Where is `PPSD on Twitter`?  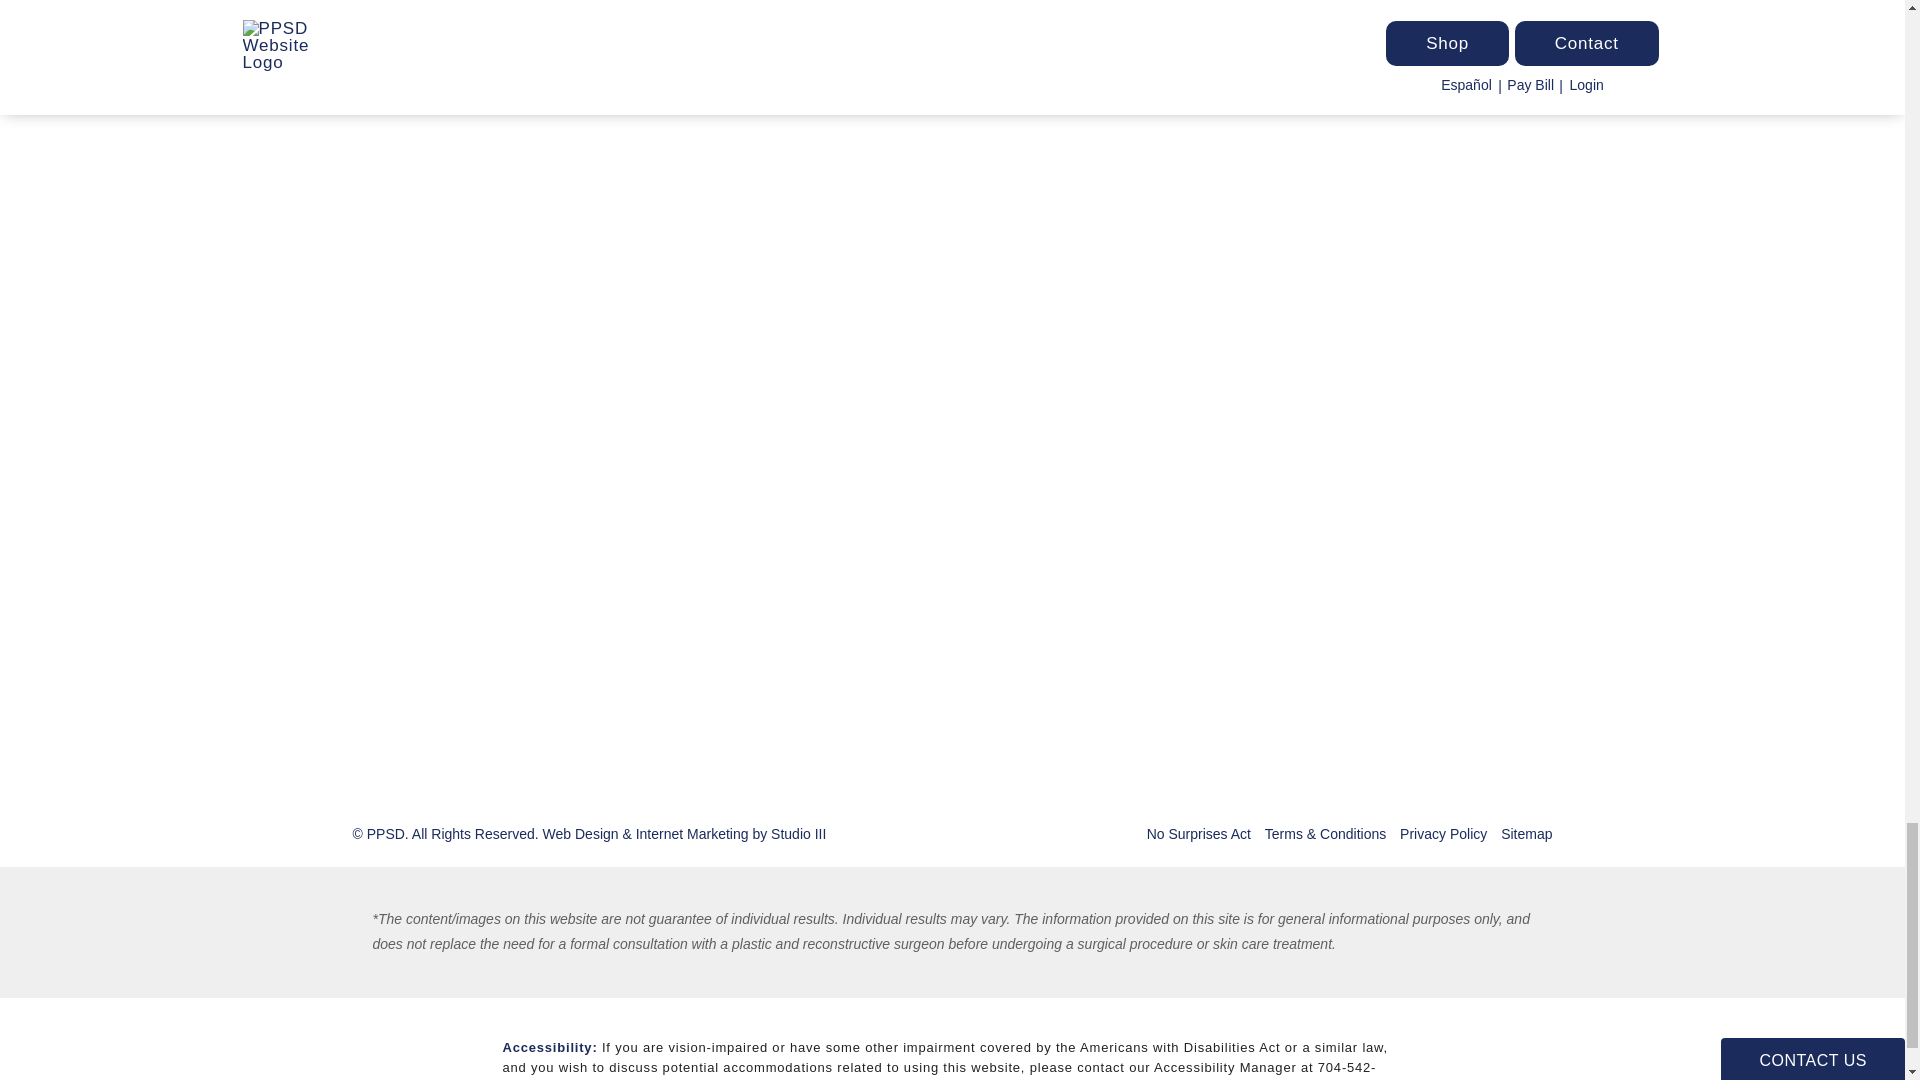
PPSD on Twitter is located at coordinates (522, 583).